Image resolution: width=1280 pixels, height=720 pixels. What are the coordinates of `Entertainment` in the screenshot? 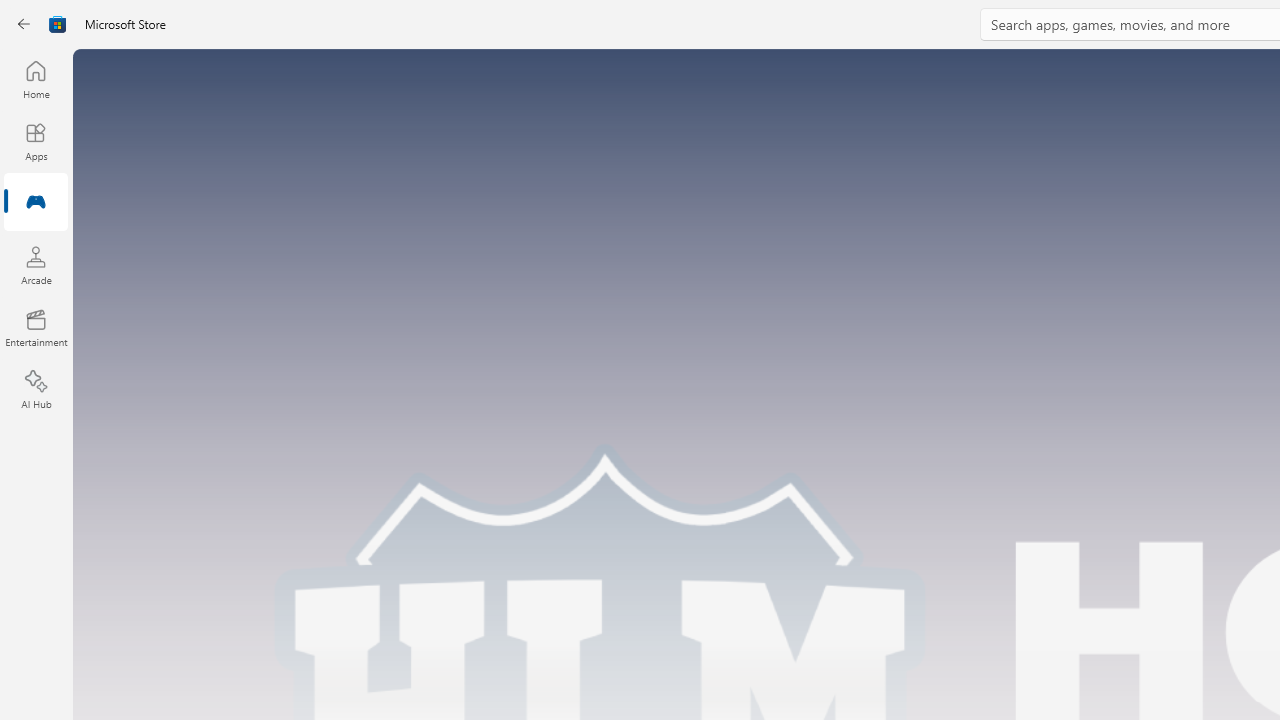 It's located at (36, 328).